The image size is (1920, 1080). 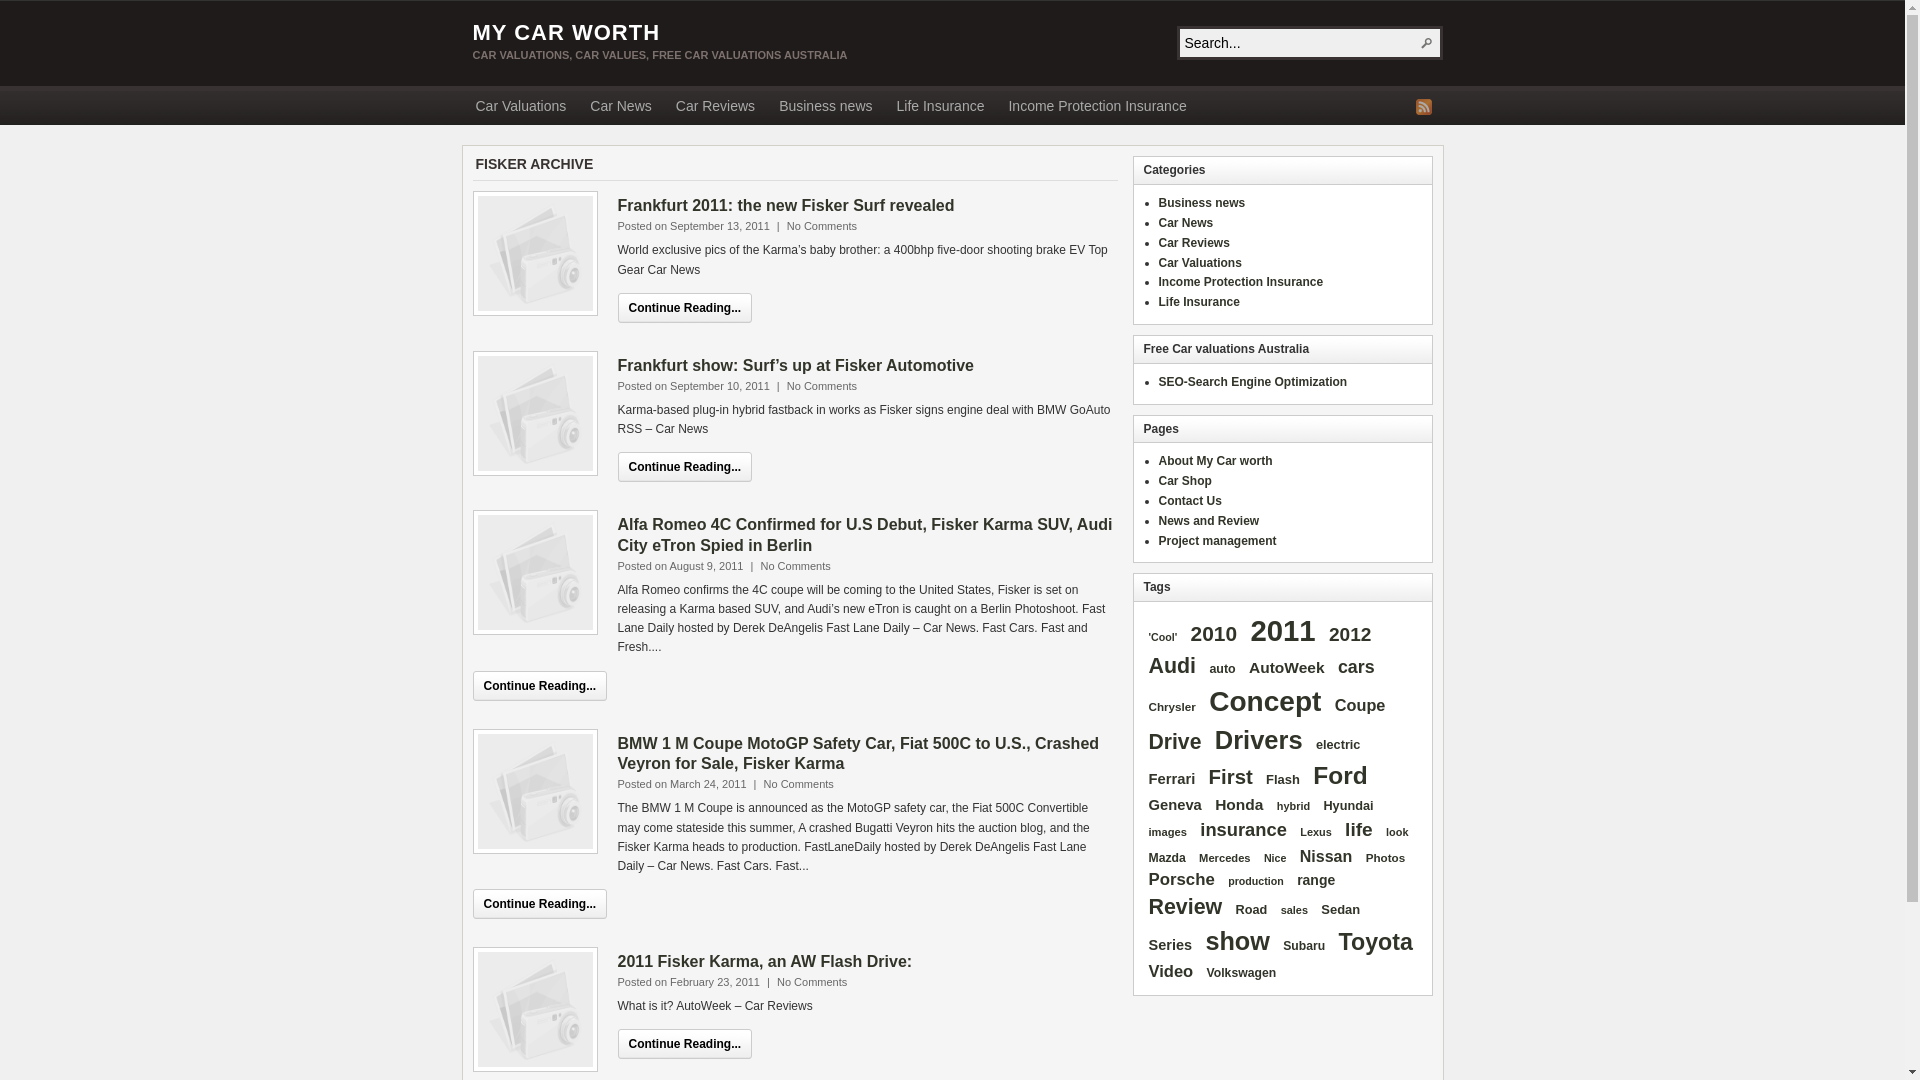 What do you see at coordinates (1359, 832) in the screenshot?
I see `life` at bounding box center [1359, 832].